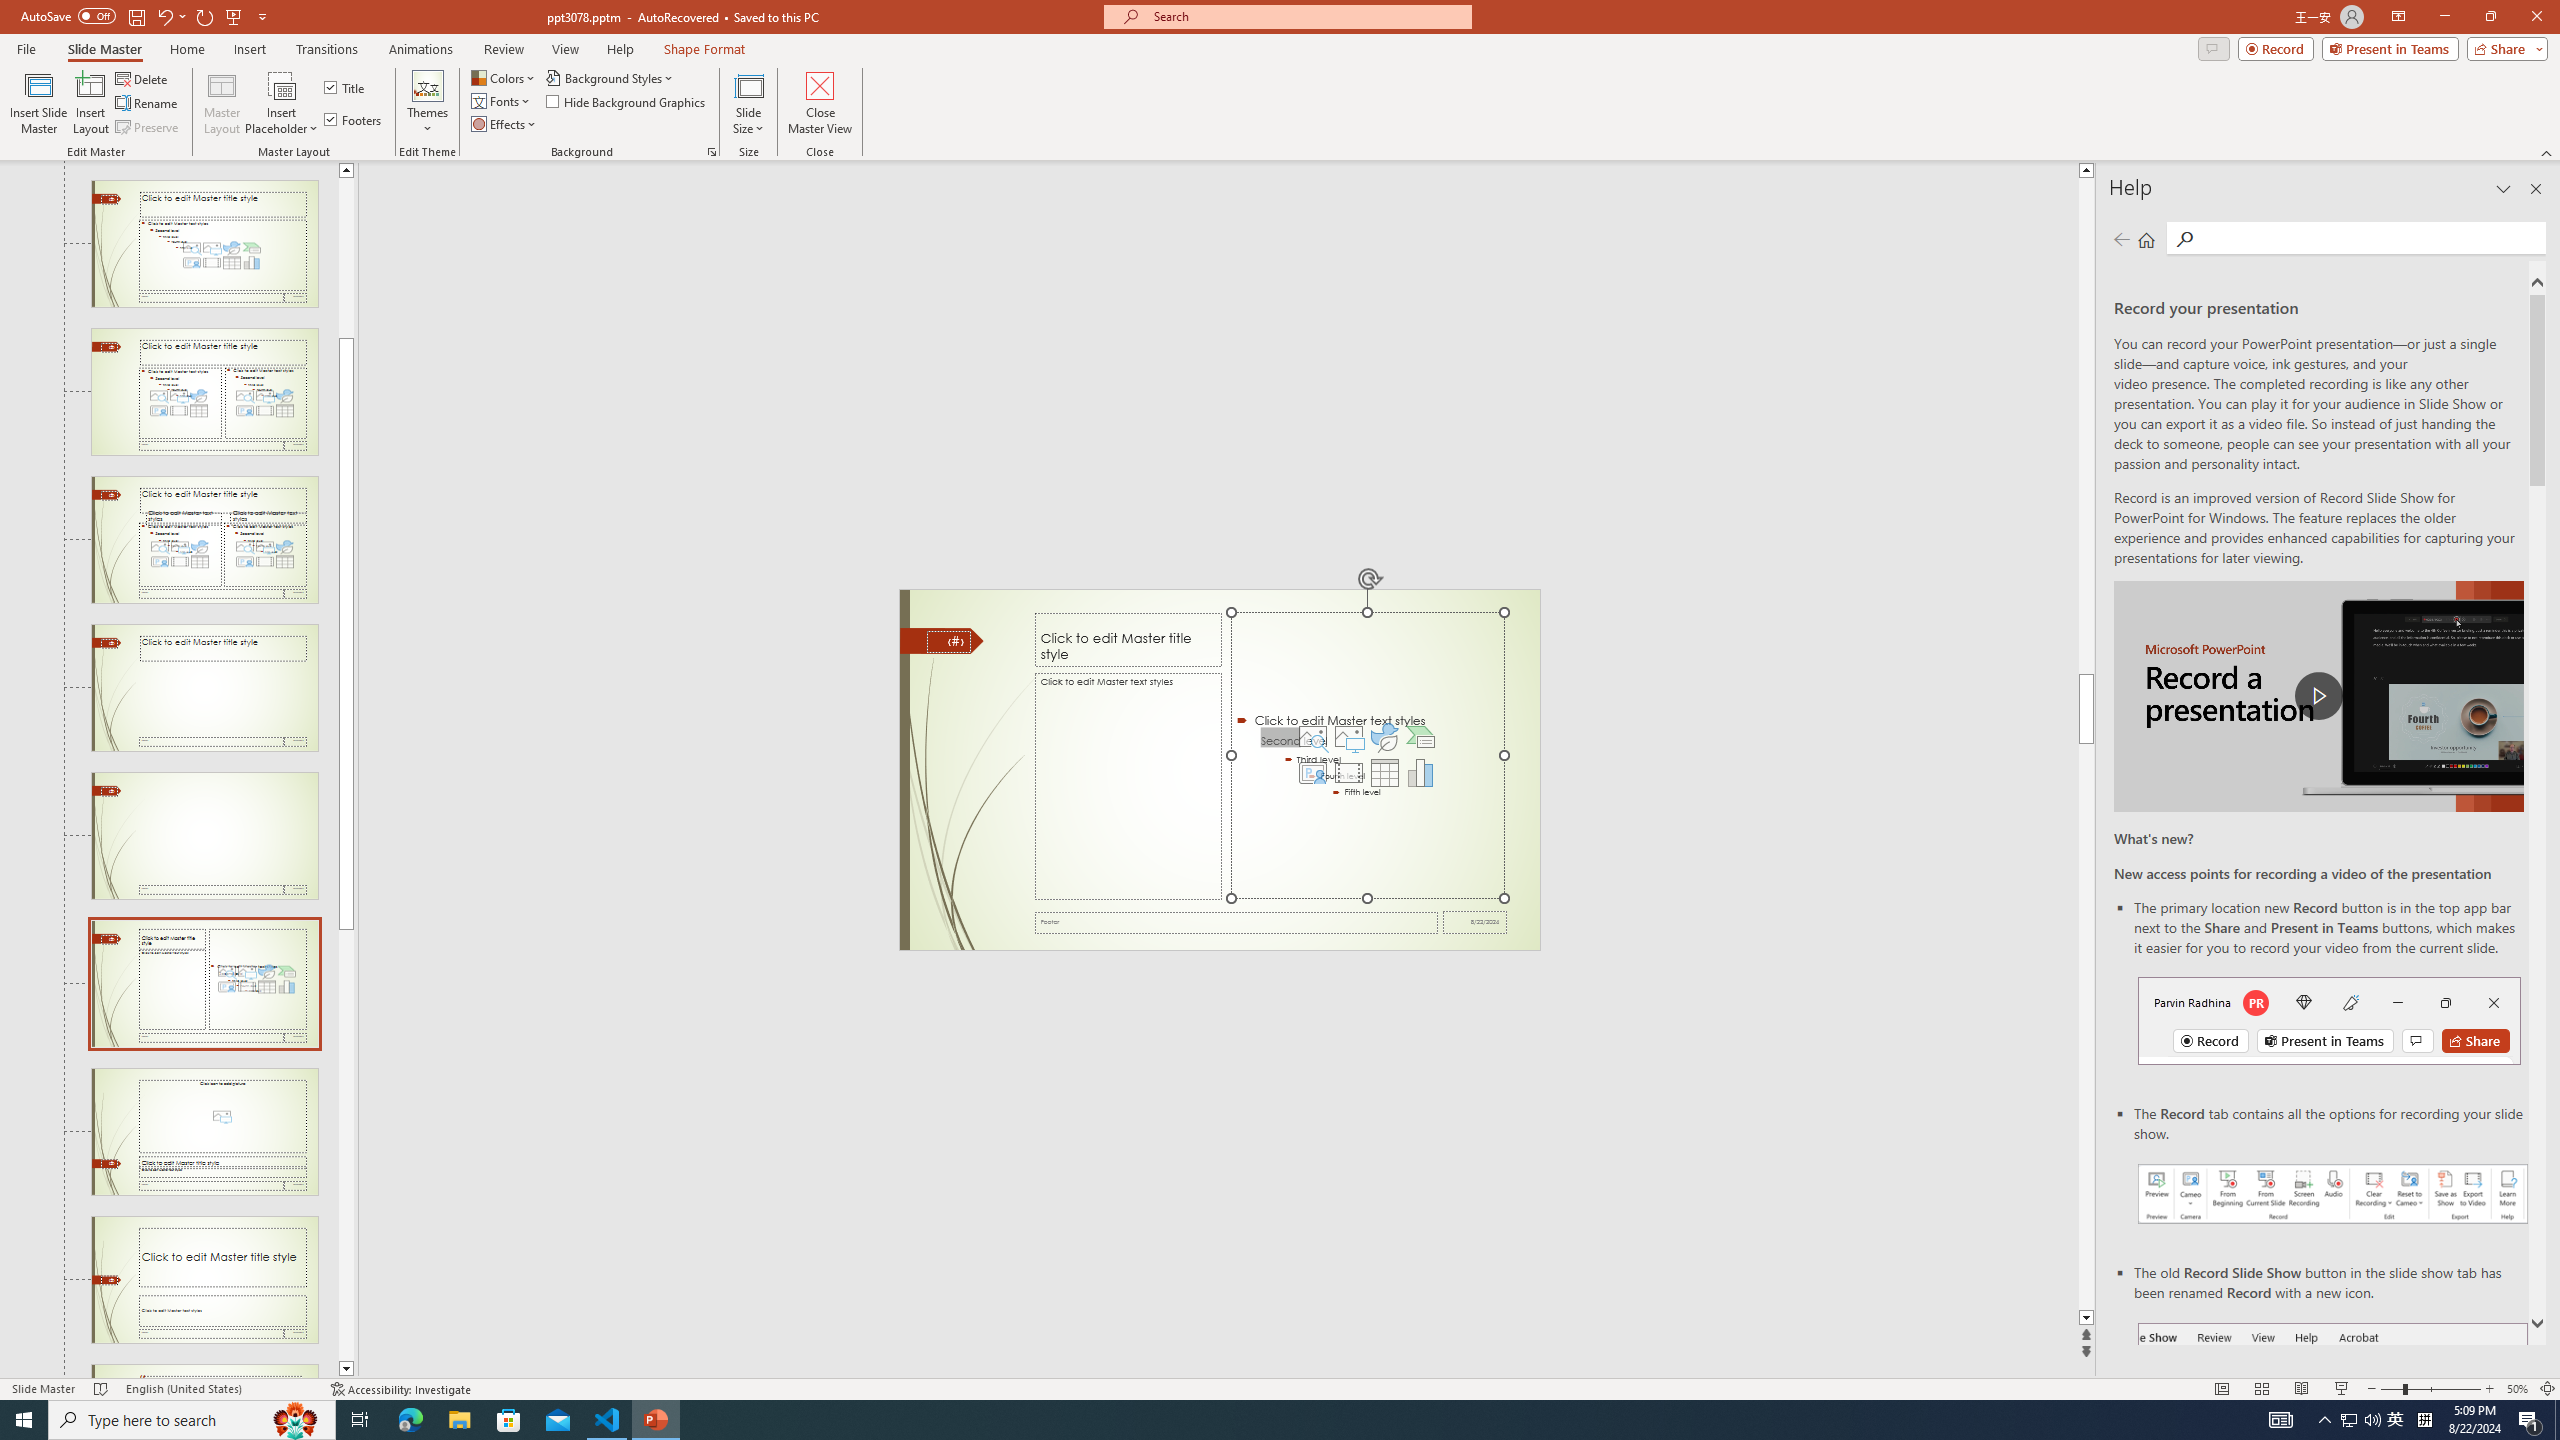 The height and width of the screenshot is (1440, 2560). Describe the element at coordinates (346, 1145) in the screenshot. I see `Page down` at that location.